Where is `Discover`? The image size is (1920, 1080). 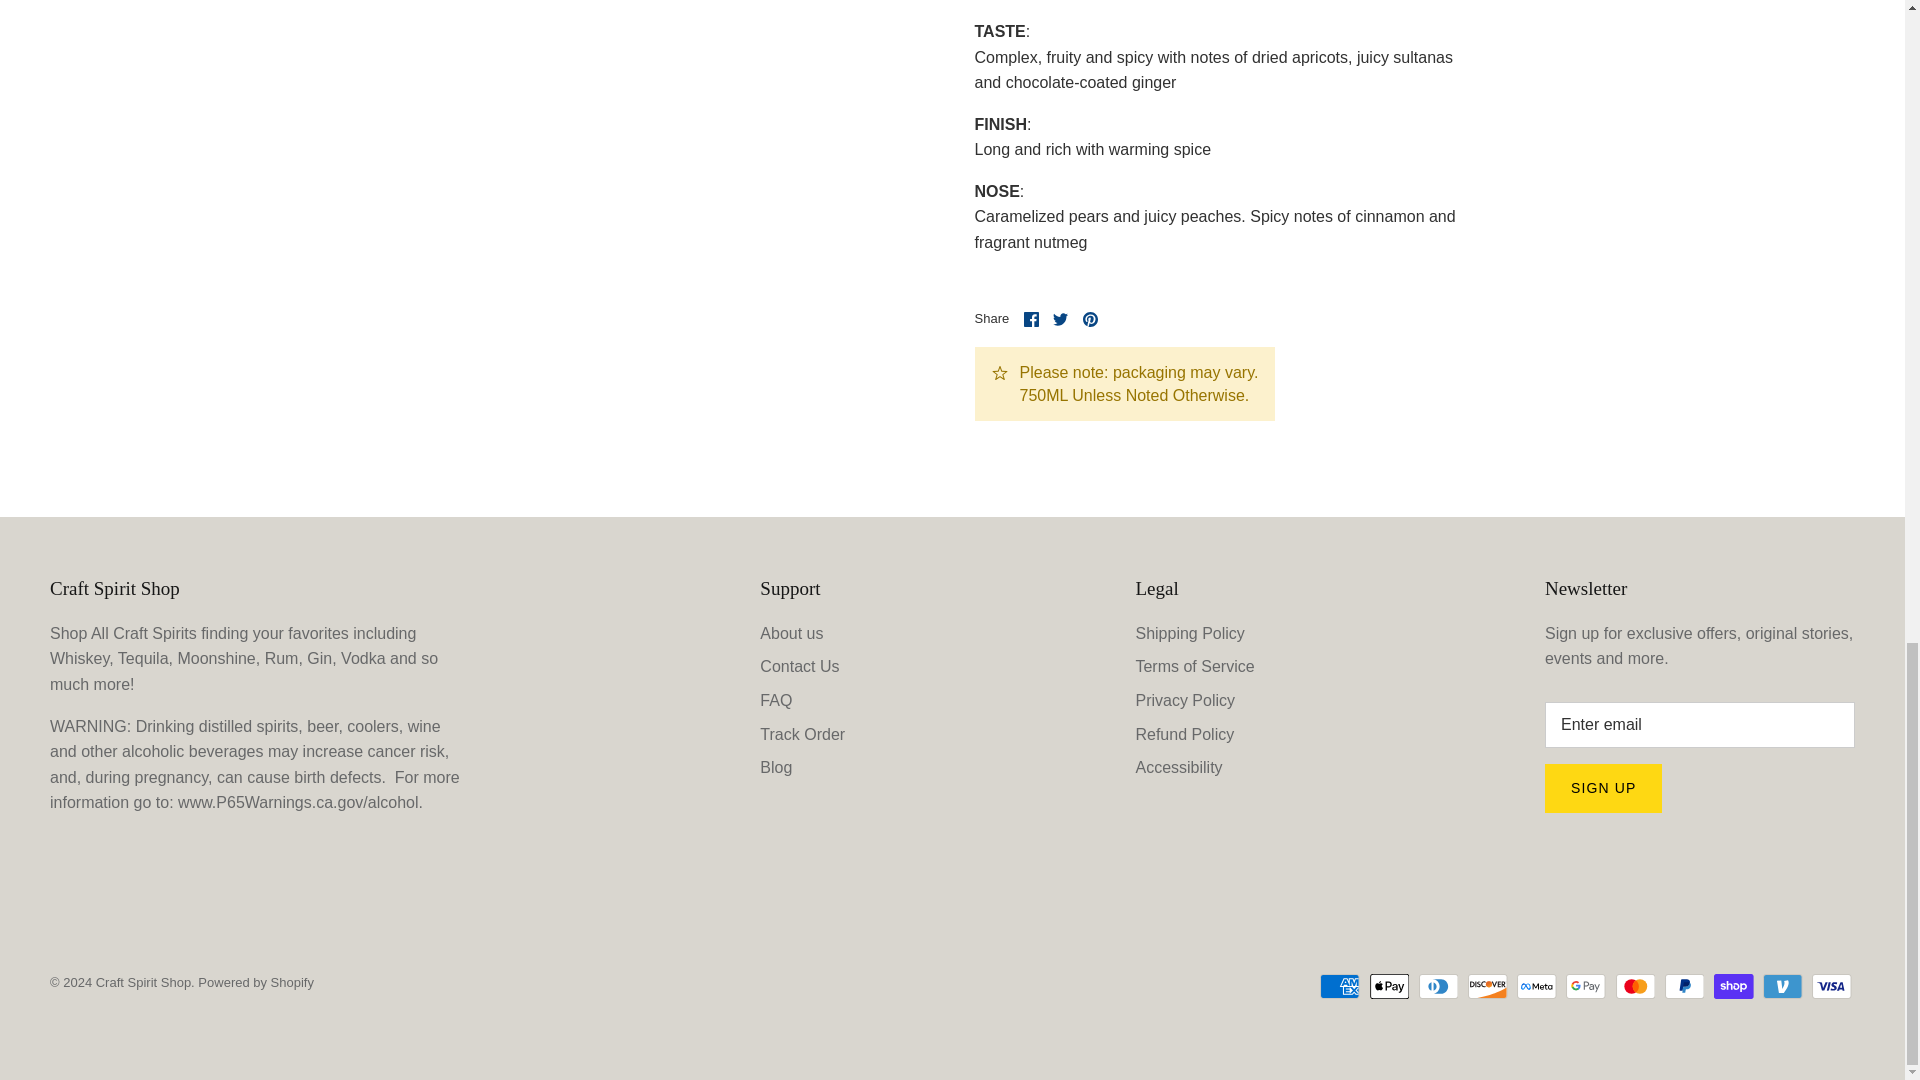
Discover is located at coordinates (1488, 986).